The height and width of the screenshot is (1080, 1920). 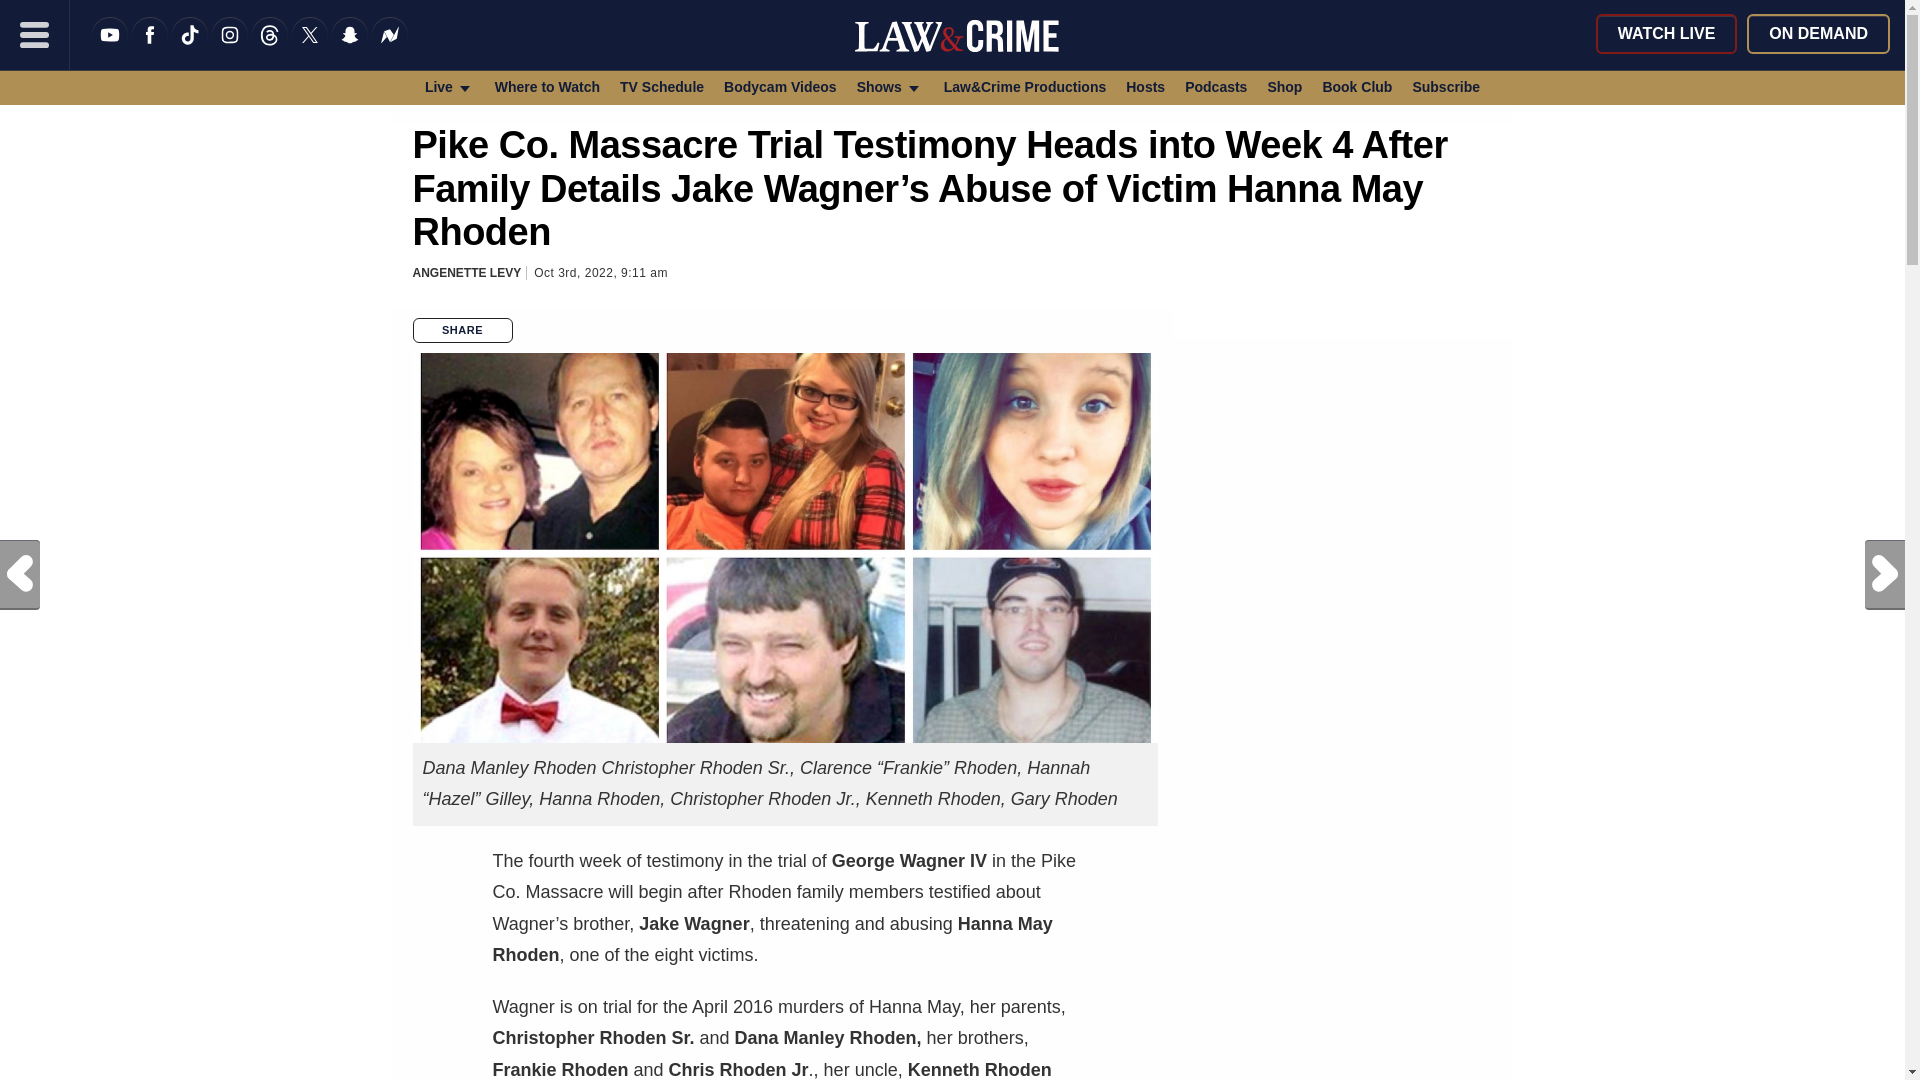 I want to click on YouTube, so click(x=110, y=47).